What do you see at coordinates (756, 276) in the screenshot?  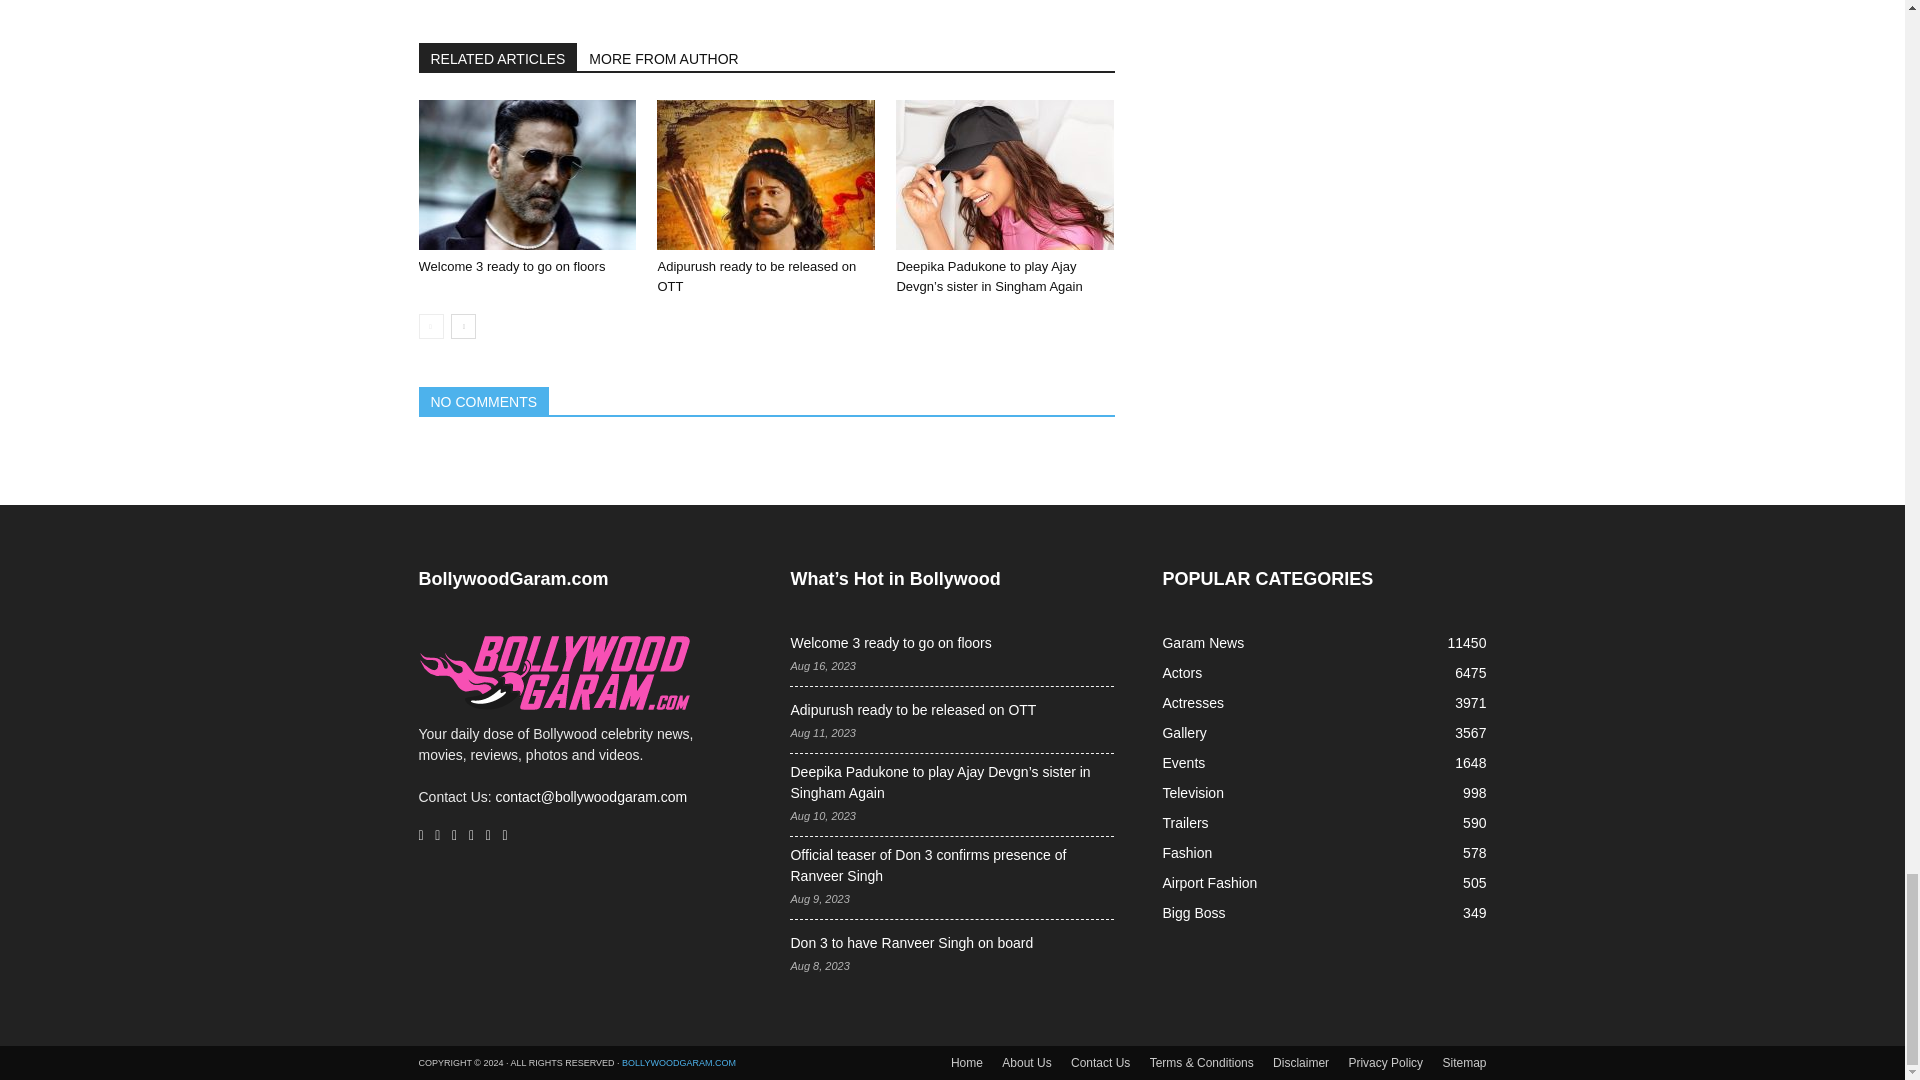 I see `Adipurush ready to be released on OTT` at bounding box center [756, 276].